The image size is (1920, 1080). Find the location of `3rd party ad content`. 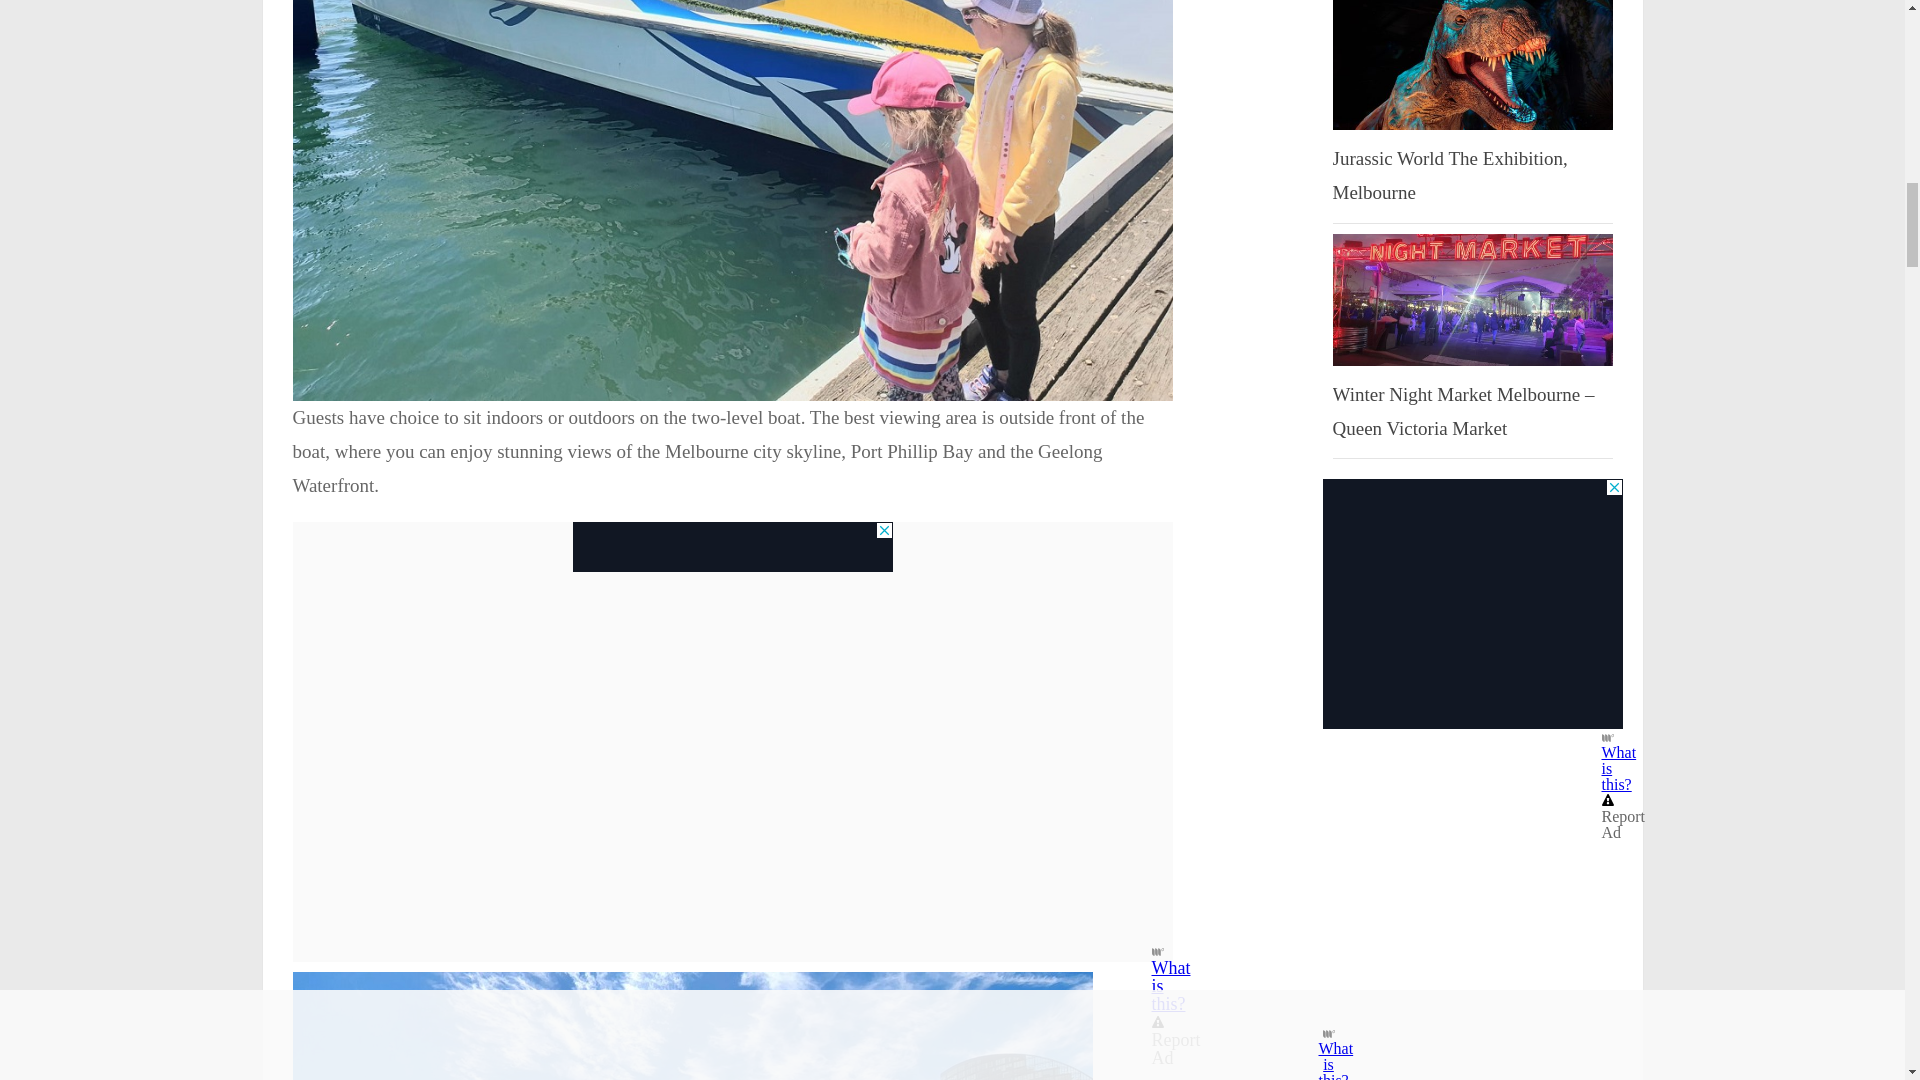

3rd party ad content is located at coordinates (732, 546).